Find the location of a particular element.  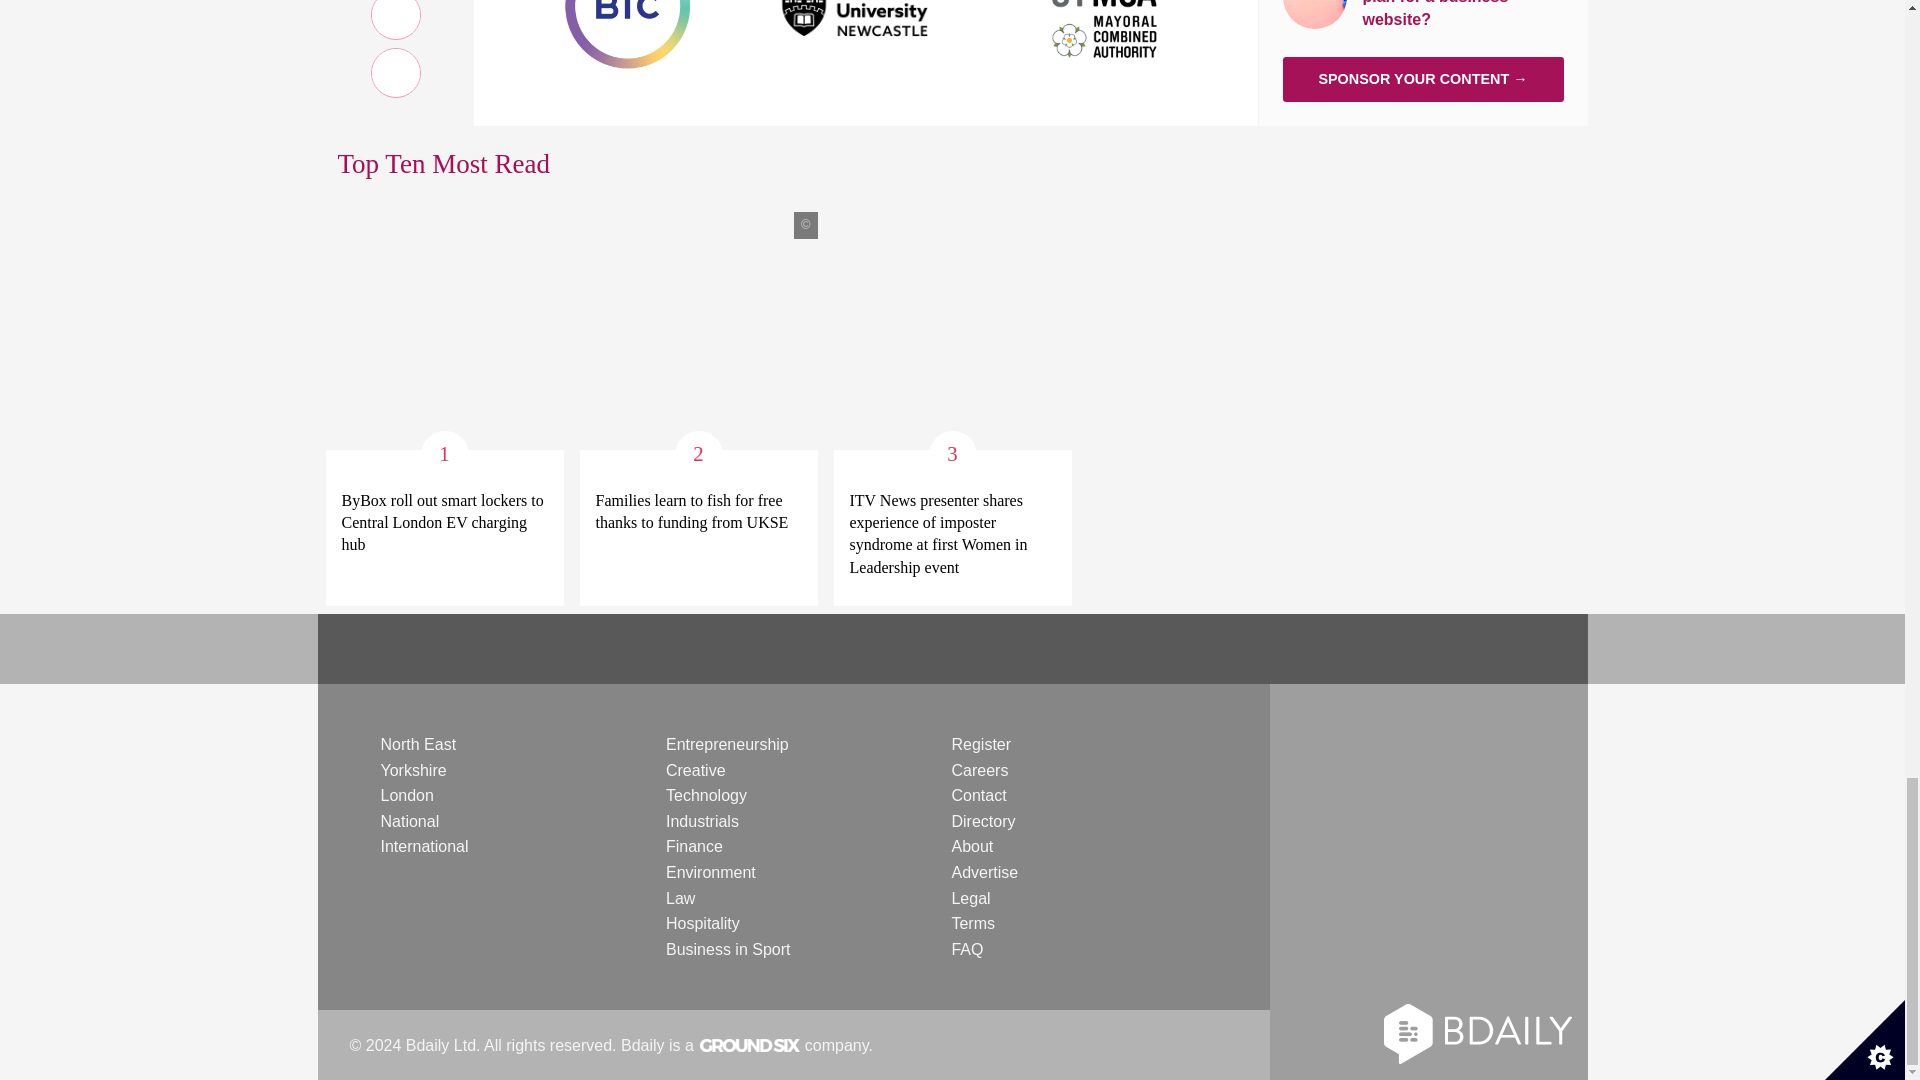

Law is located at coordinates (680, 898).